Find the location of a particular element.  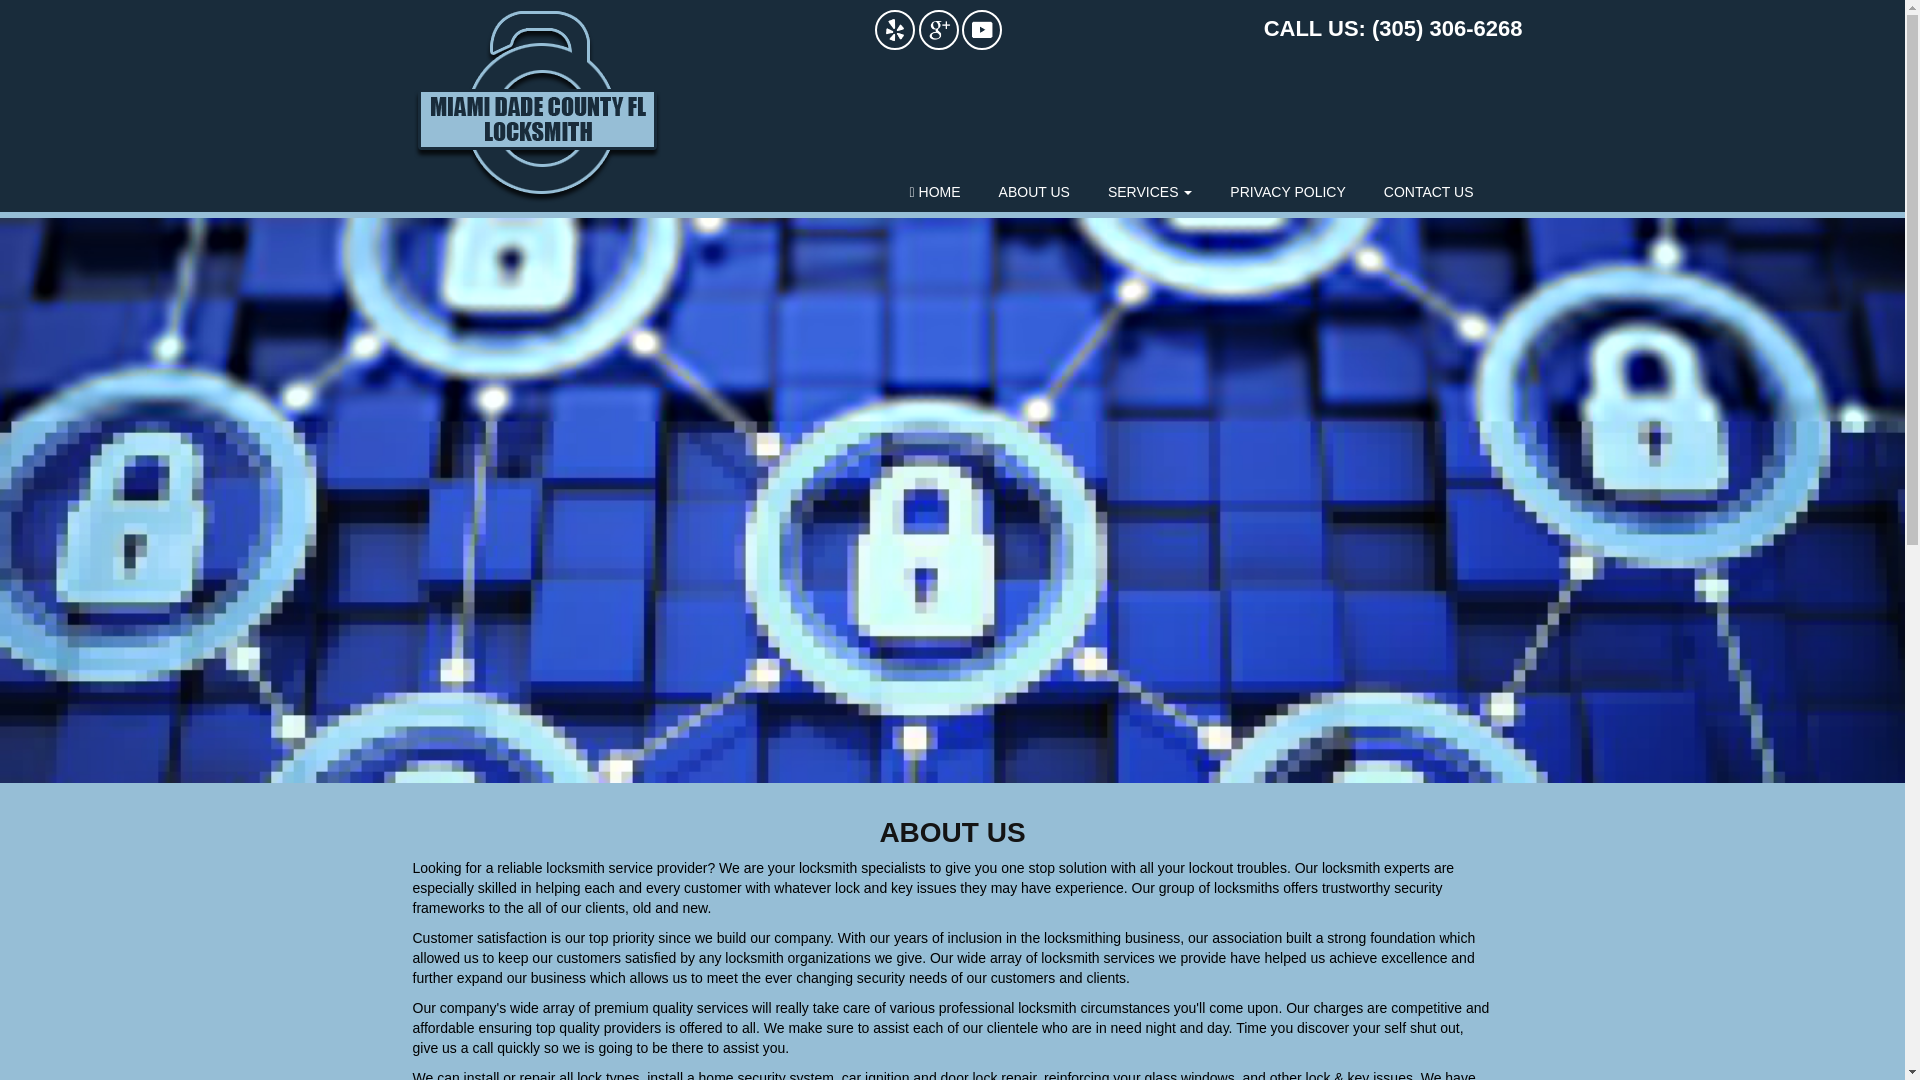

Google Plus is located at coordinates (938, 28).